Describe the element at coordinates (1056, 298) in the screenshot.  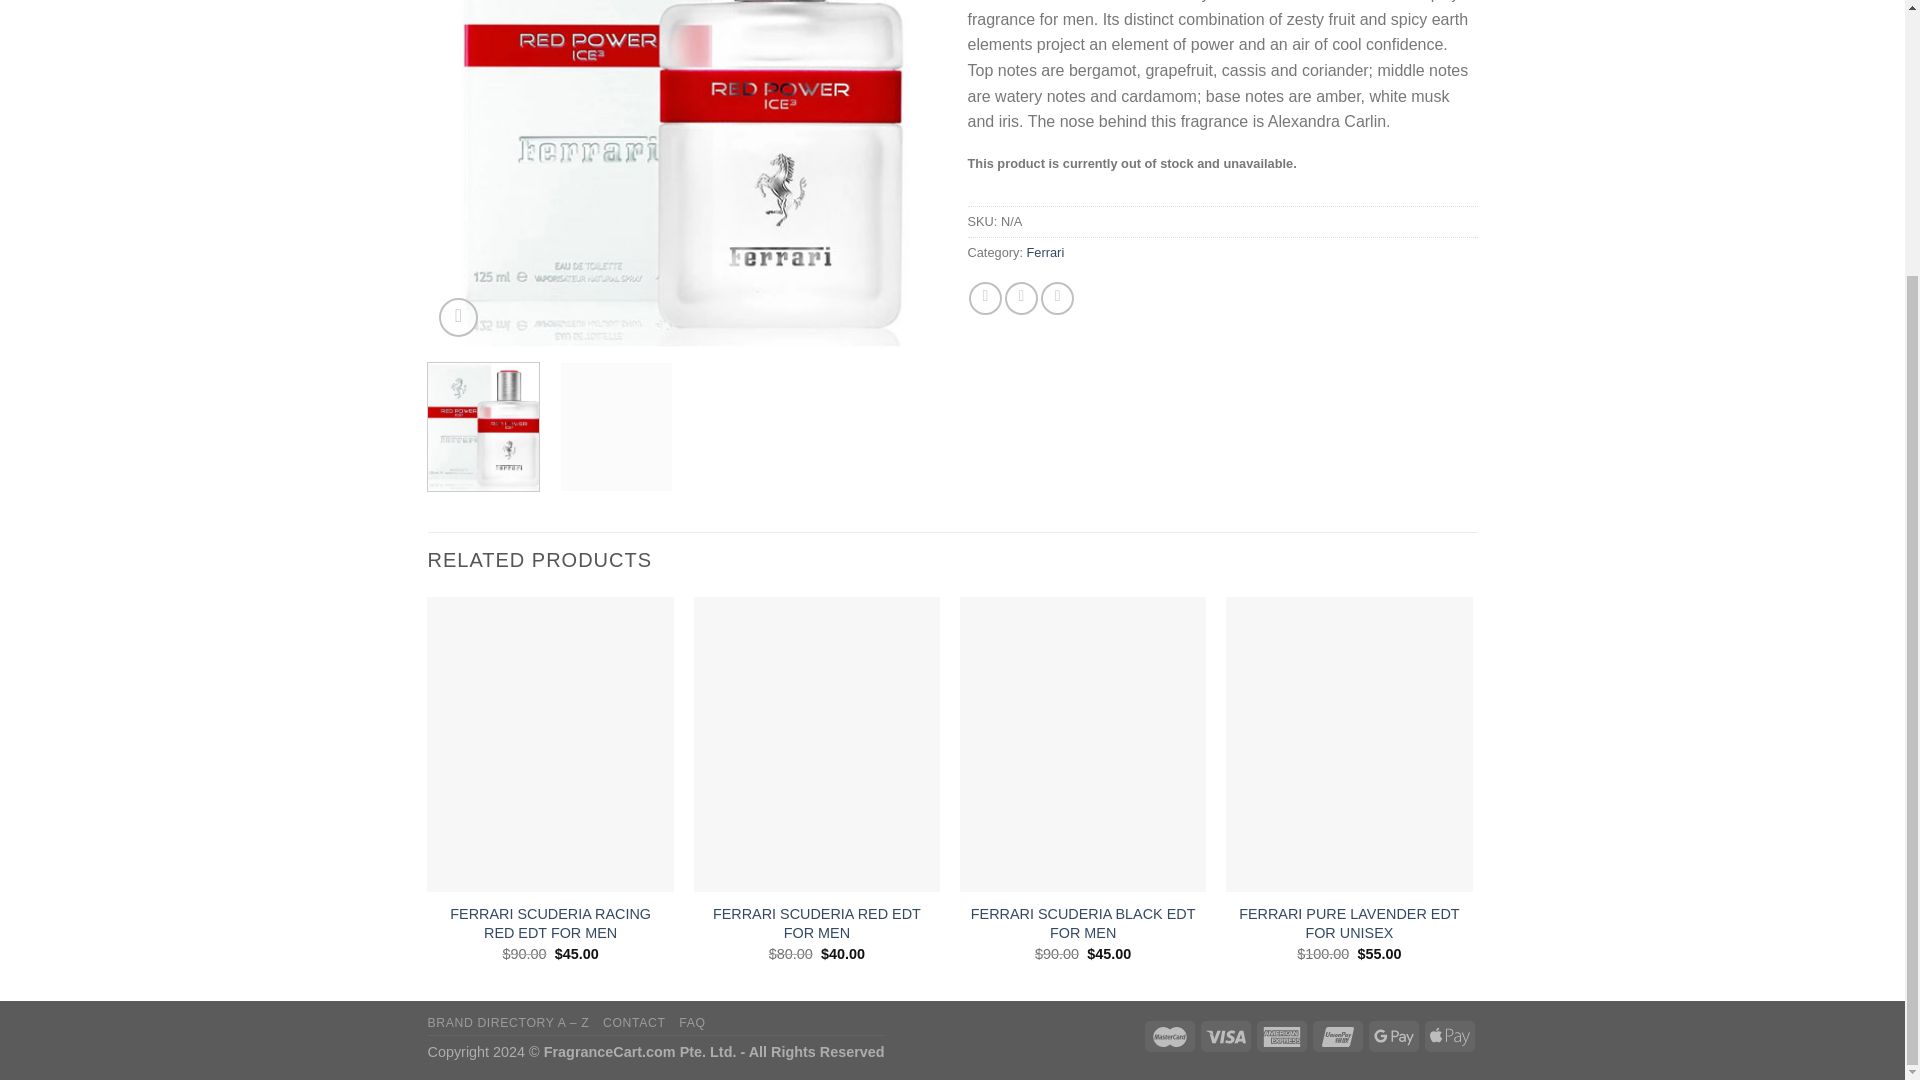
I see `Share on Telegram` at that location.